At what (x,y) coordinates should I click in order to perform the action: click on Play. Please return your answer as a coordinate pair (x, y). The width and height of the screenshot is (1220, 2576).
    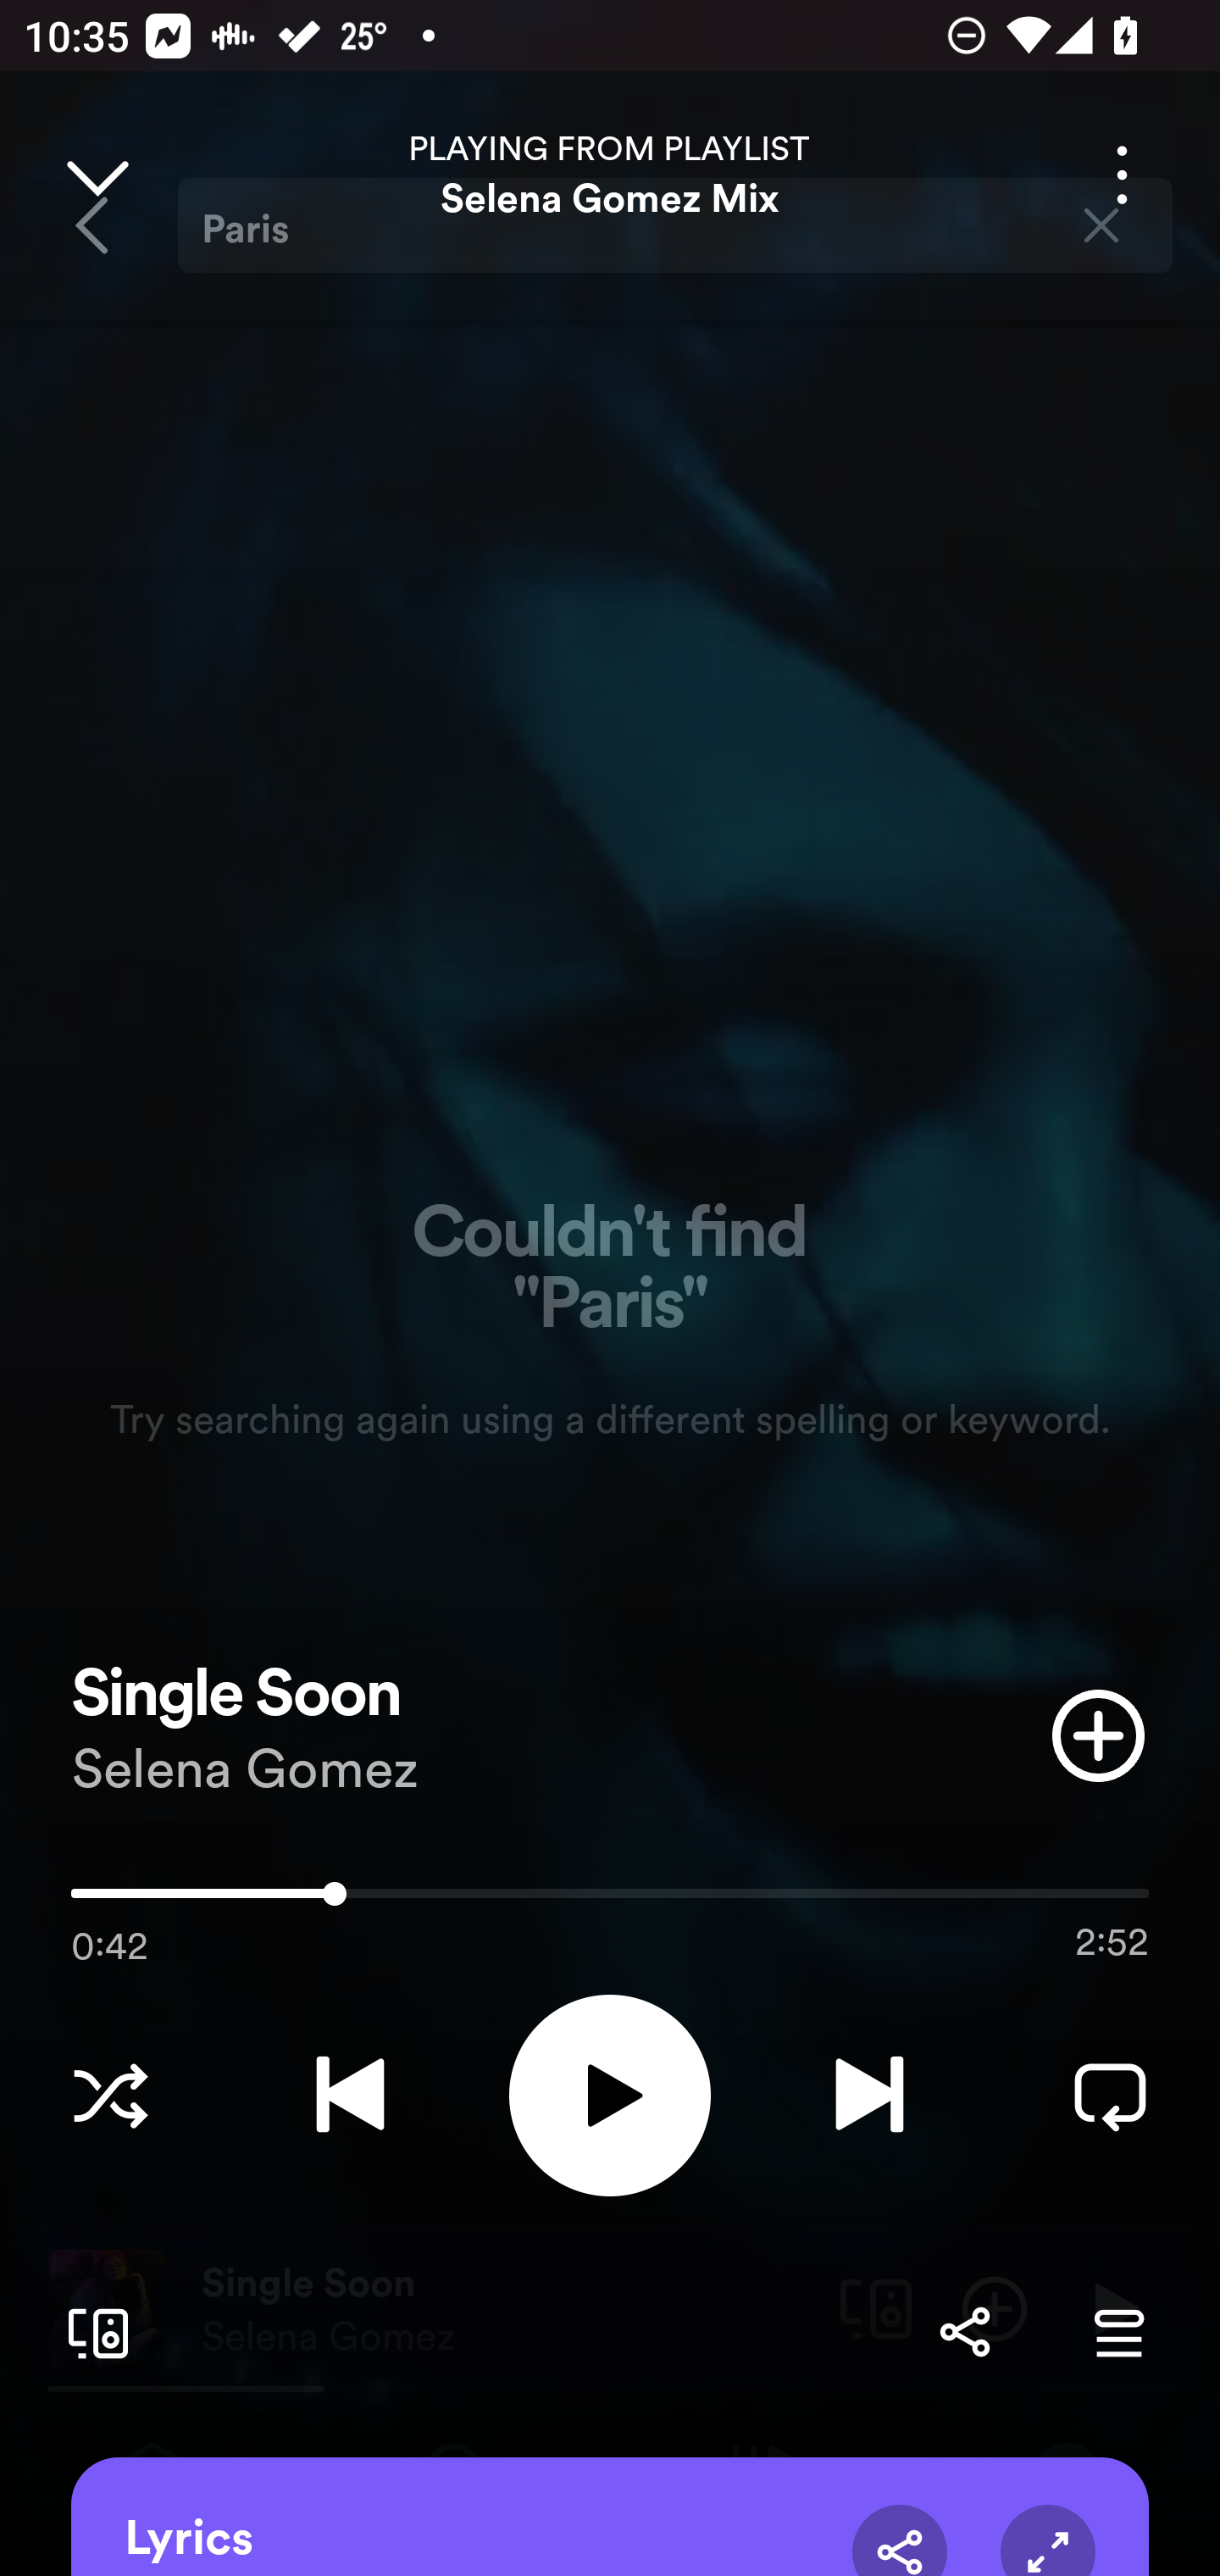
    Looking at the image, I should click on (610, 2095).